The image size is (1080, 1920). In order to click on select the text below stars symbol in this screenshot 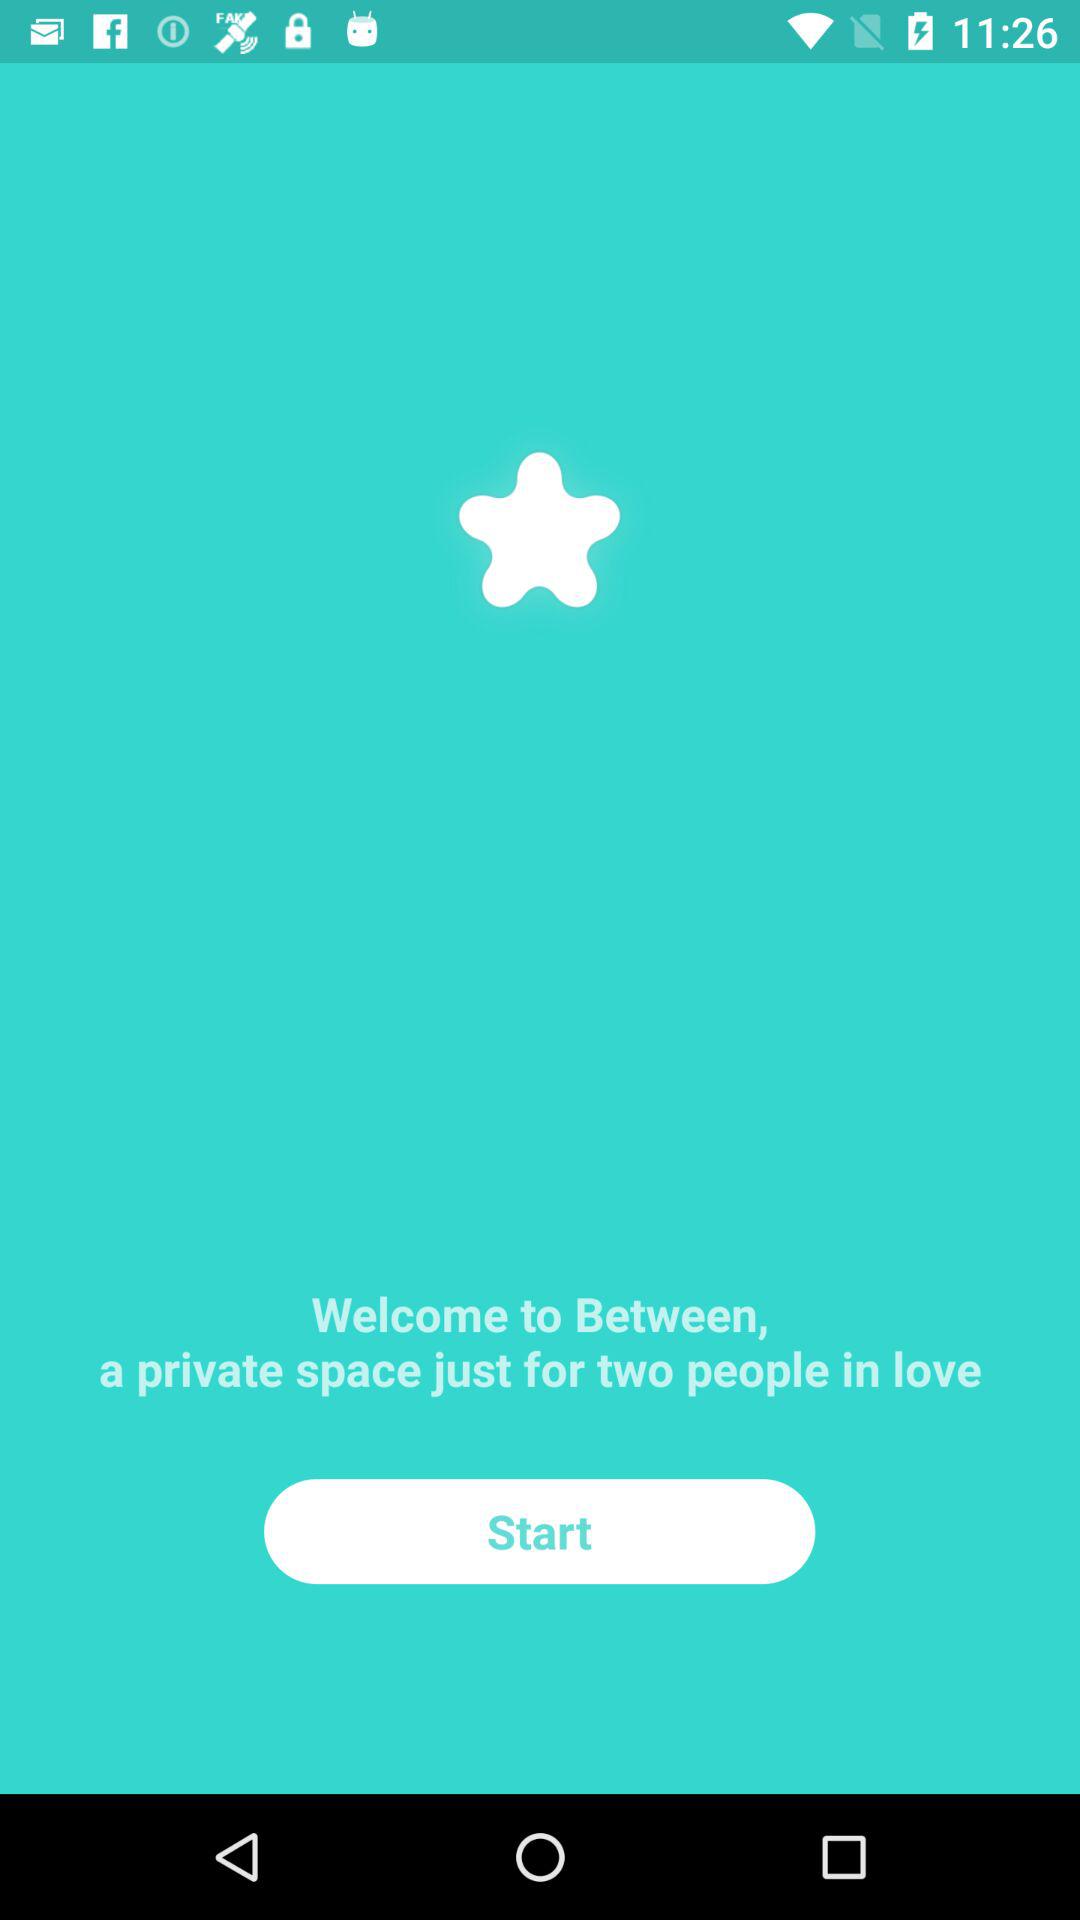, I will do `click(540, 1303)`.